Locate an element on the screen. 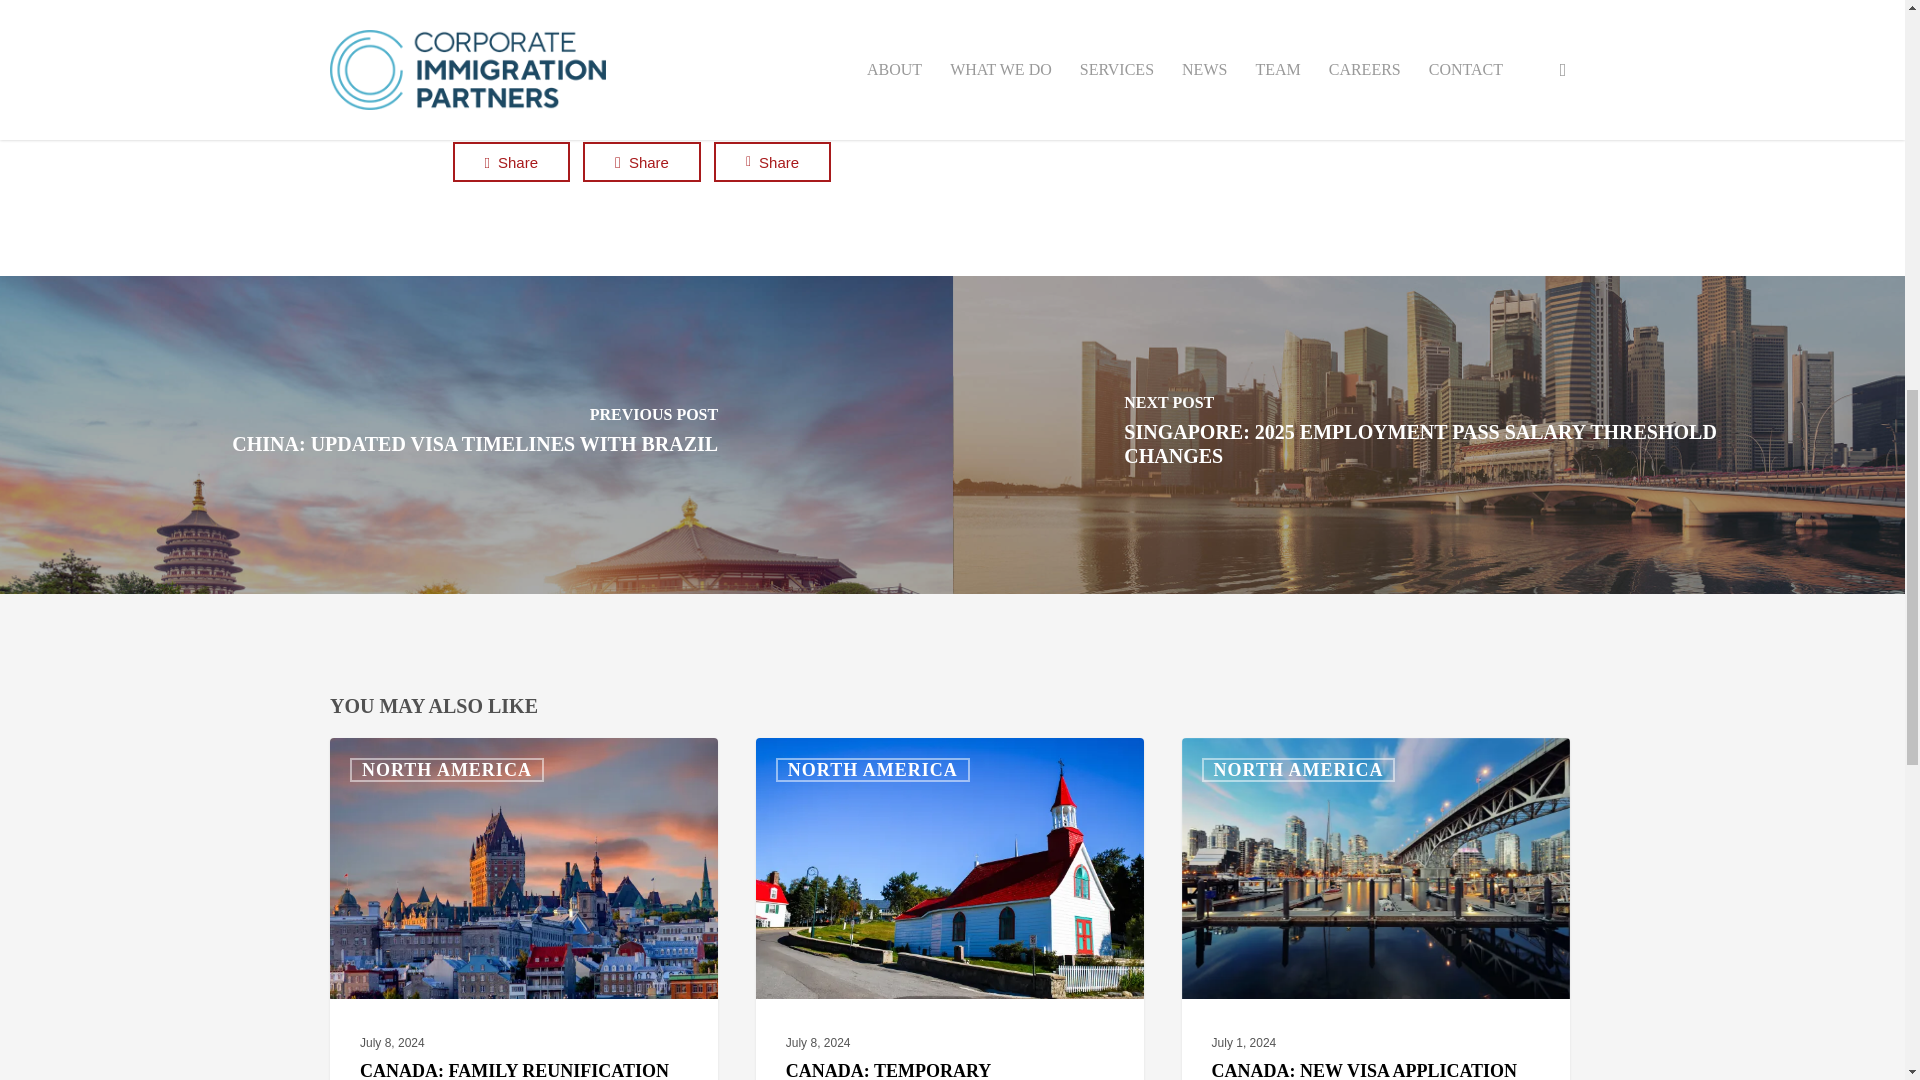 The image size is (1920, 1080). Share is located at coordinates (772, 162).